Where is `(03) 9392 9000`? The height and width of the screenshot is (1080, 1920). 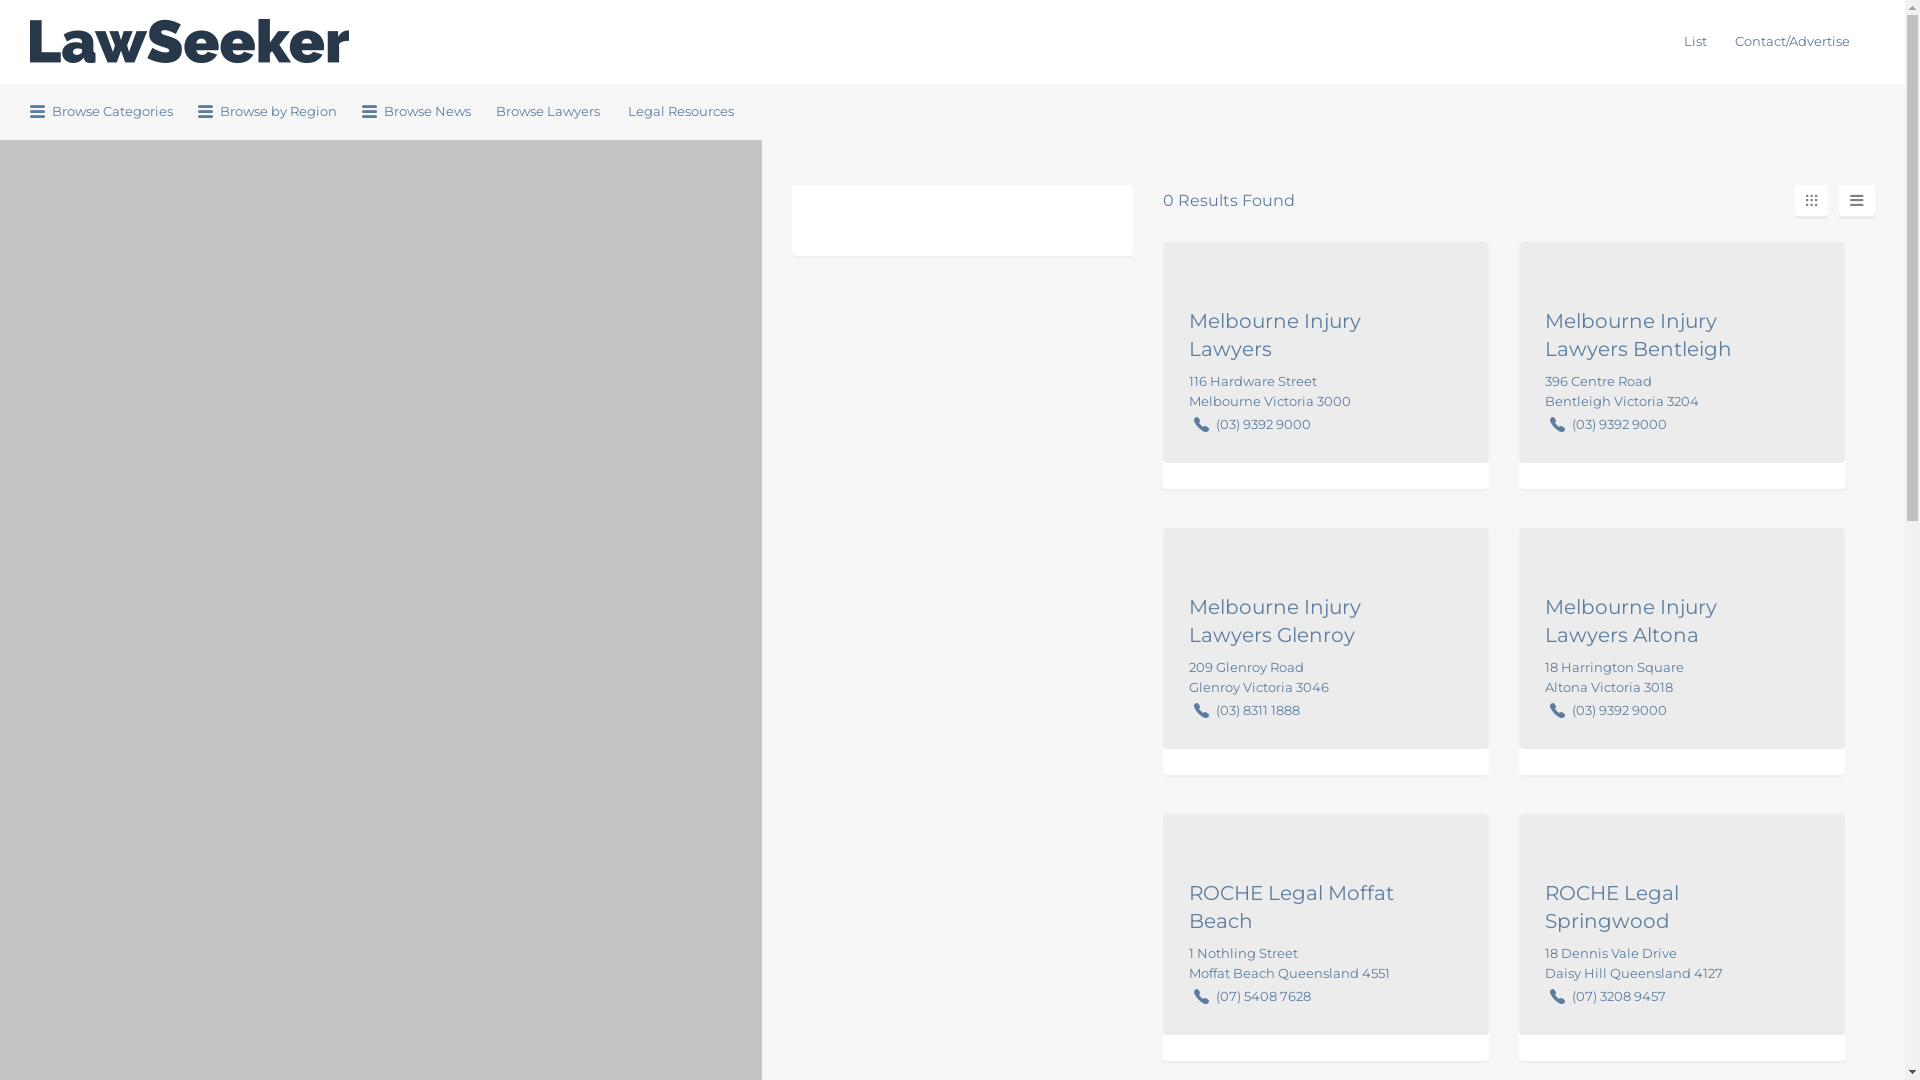
(03) 9392 9000 is located at coordinates (1620, 424).